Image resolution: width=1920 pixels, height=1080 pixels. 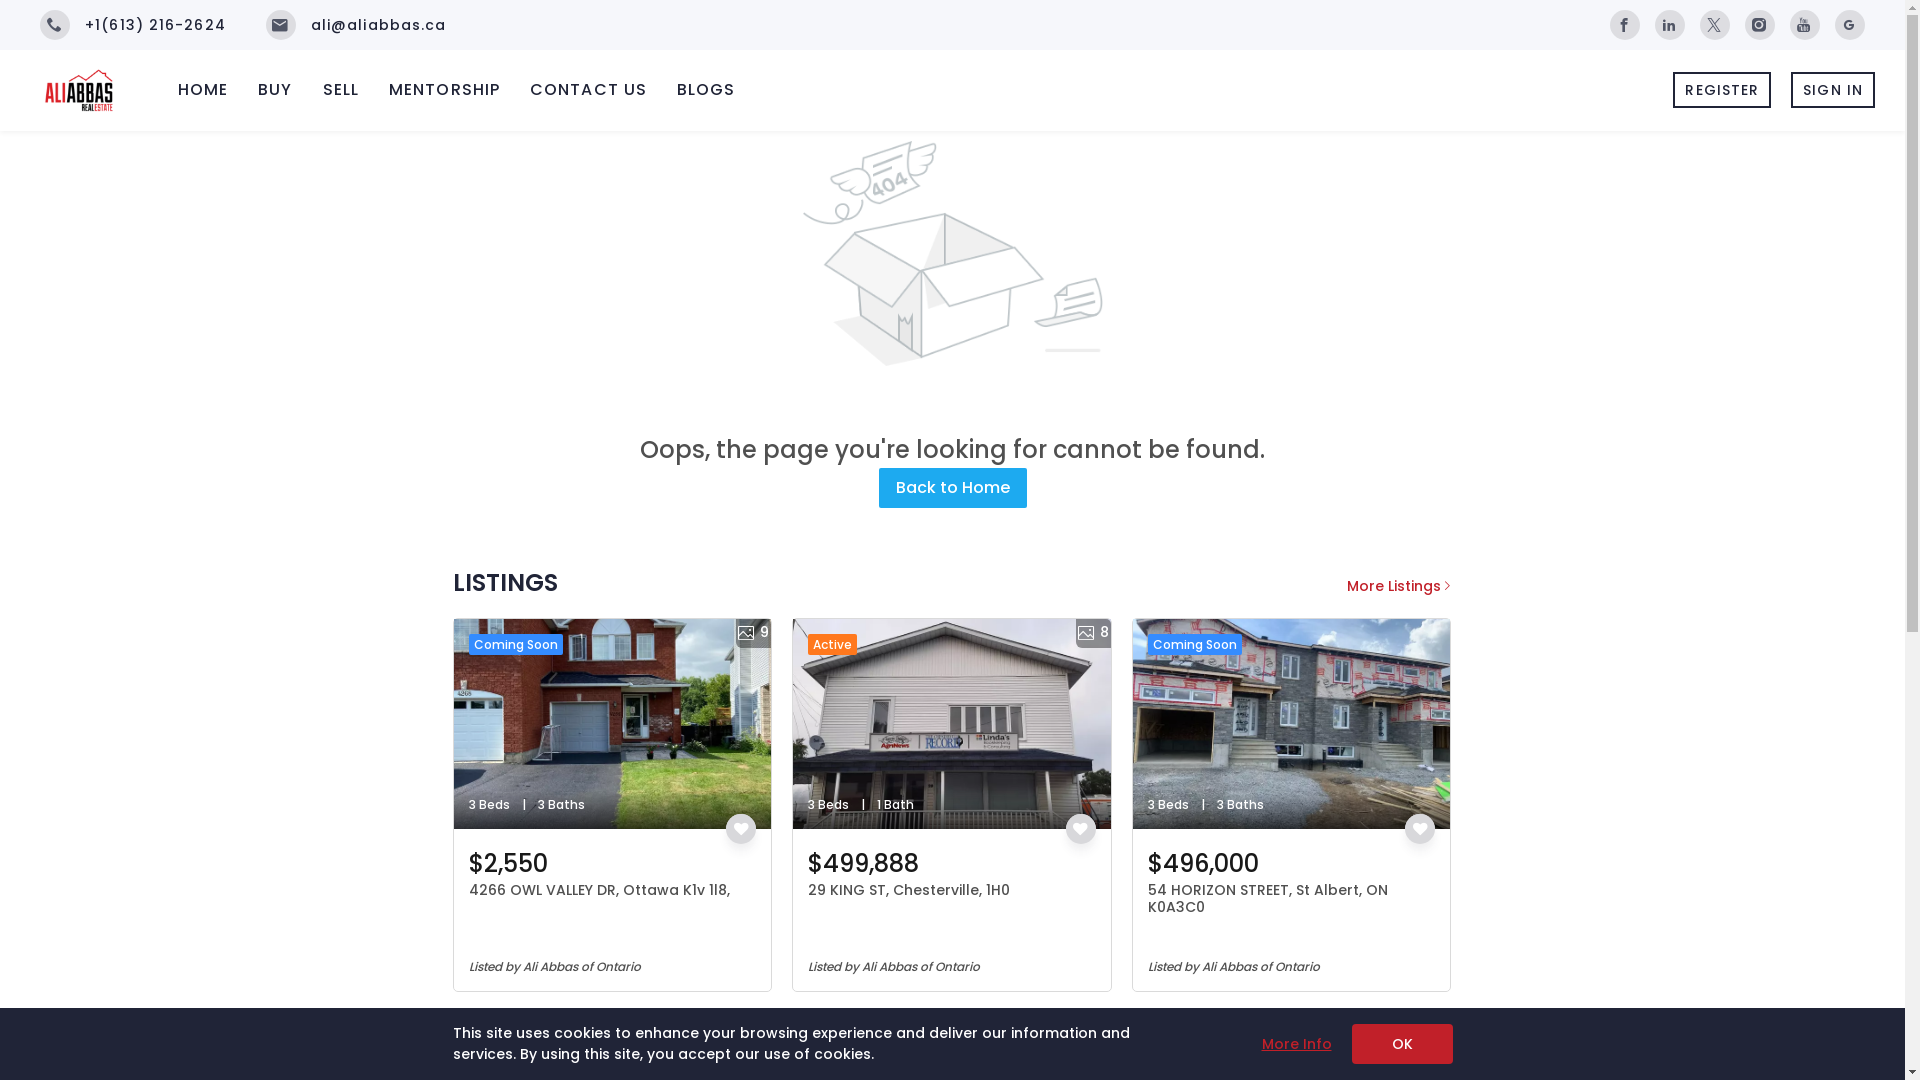 I want to click on BLOGS, so click(x=706, y=90).